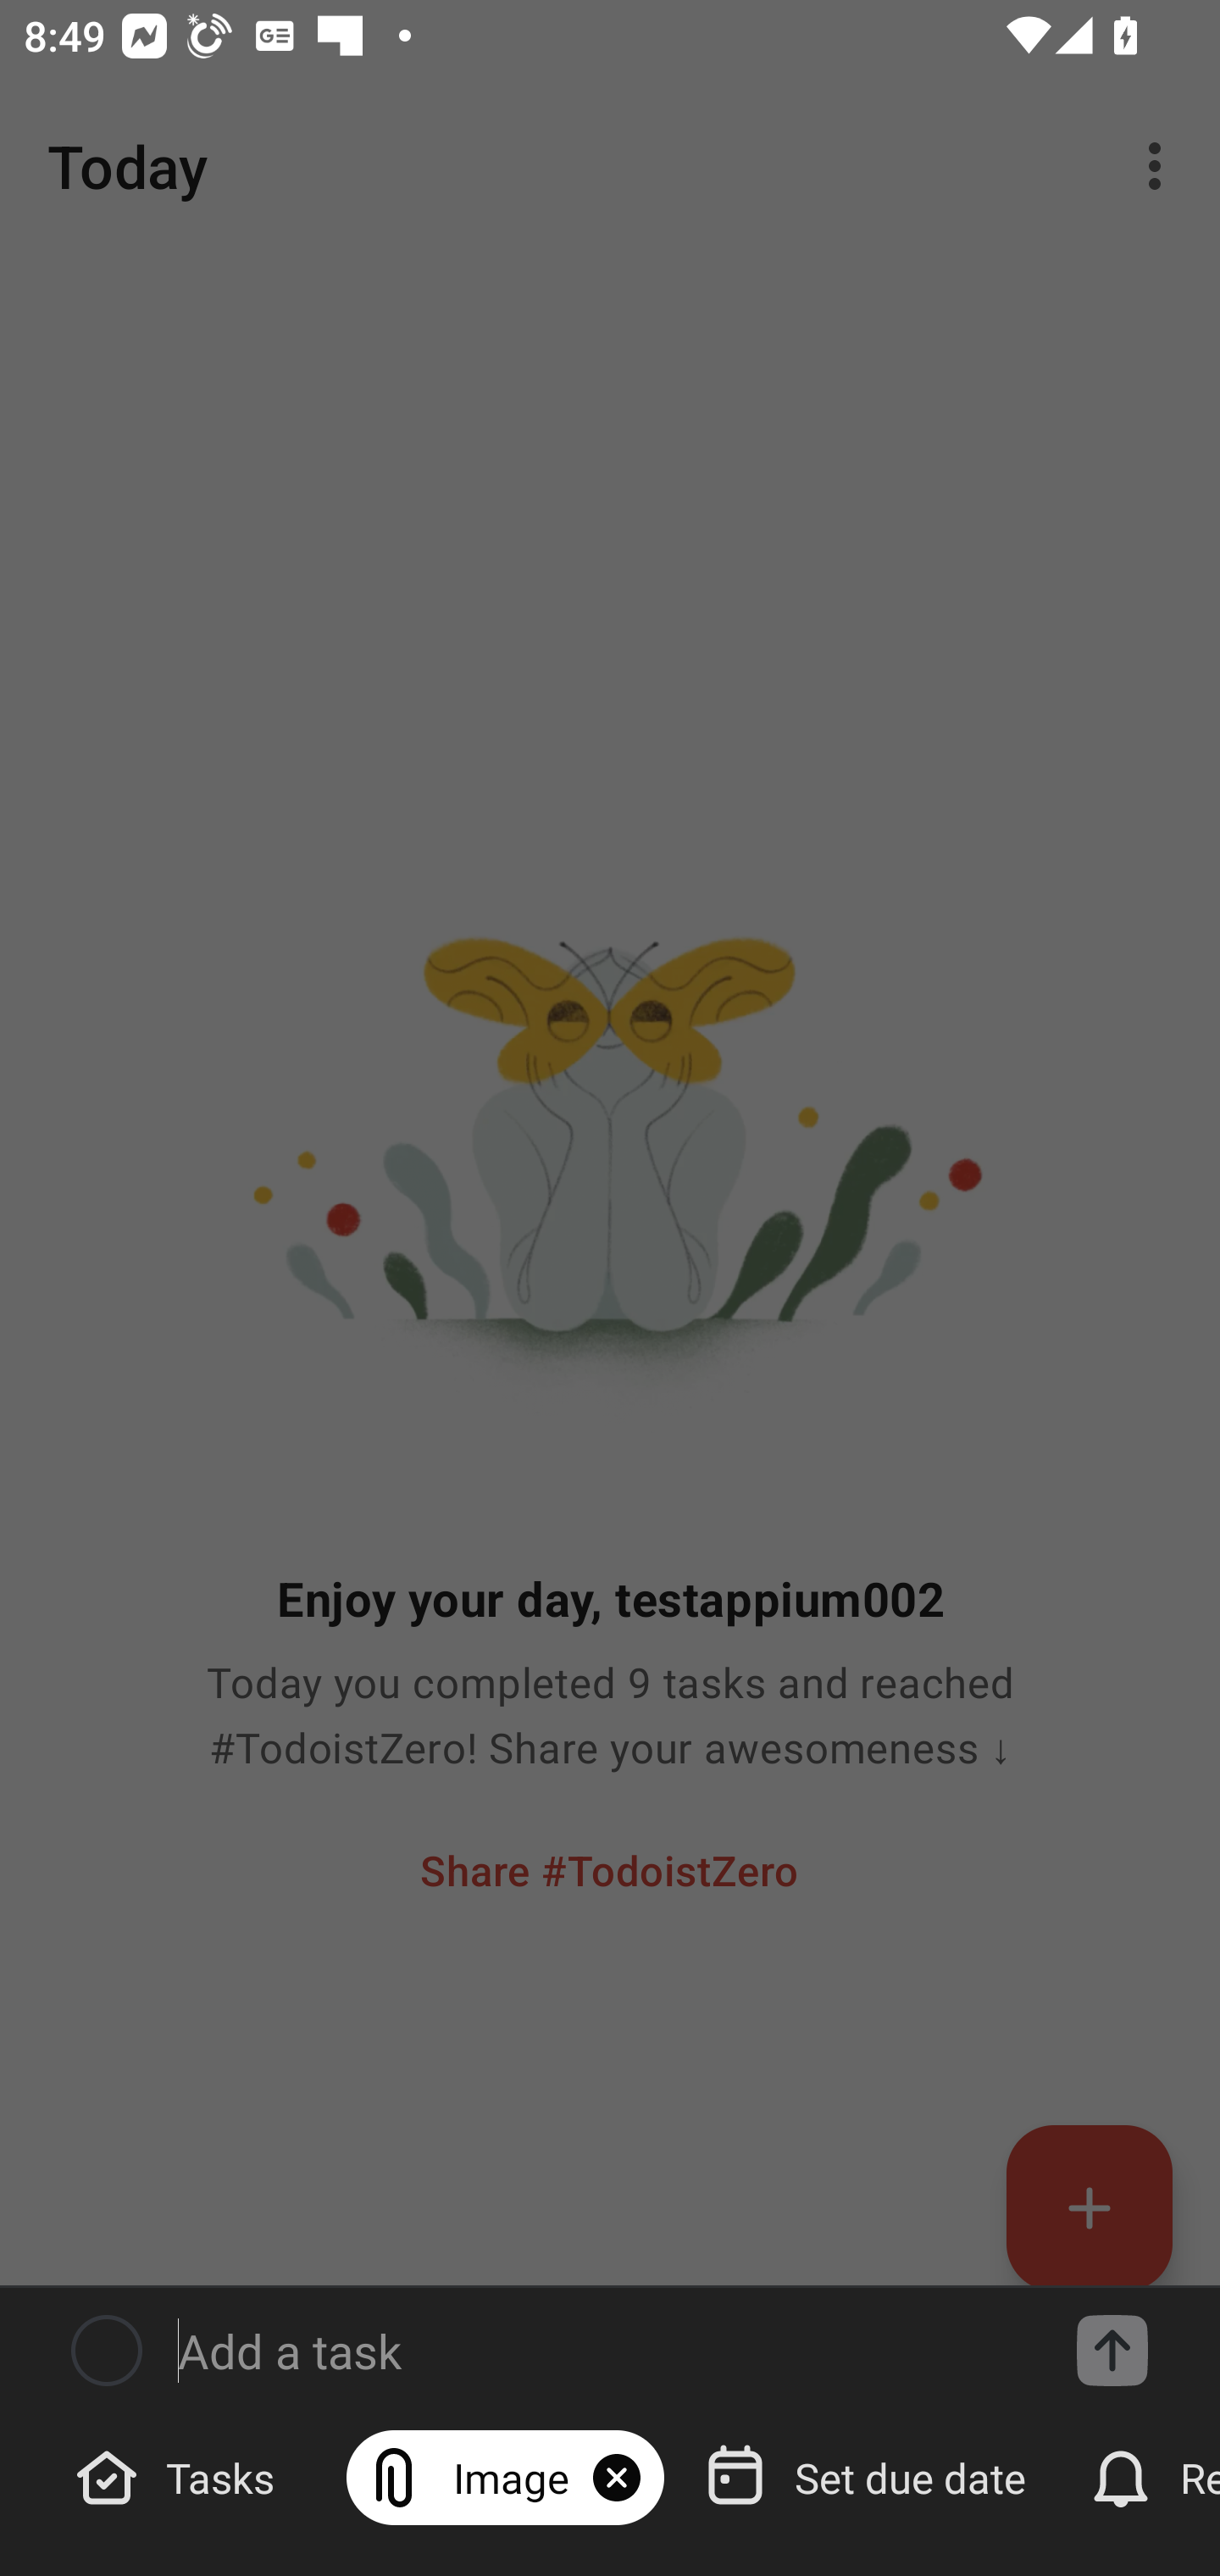 Image resolution: width=1220 pixels, height=2576 pixels. I want to click on Set due date, so click(868, 2476).